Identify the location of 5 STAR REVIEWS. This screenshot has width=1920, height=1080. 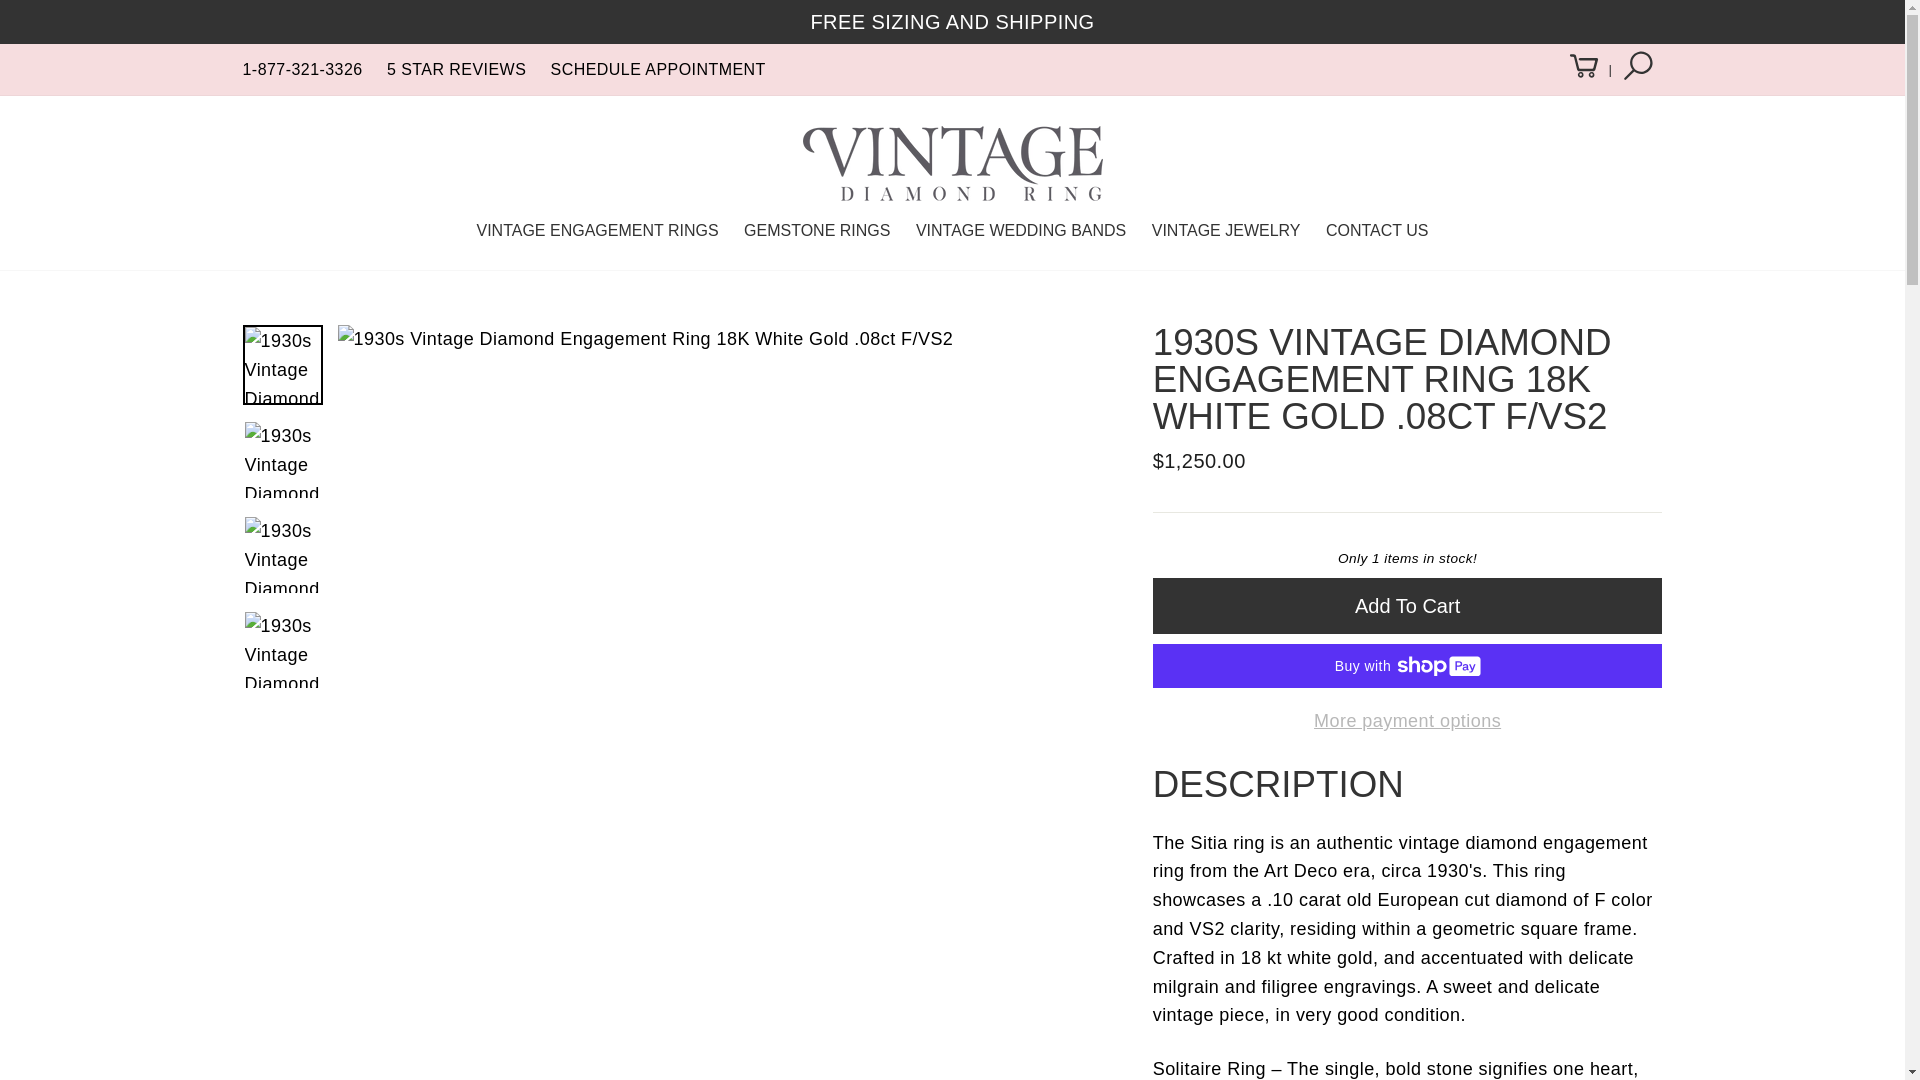
(456, 69).